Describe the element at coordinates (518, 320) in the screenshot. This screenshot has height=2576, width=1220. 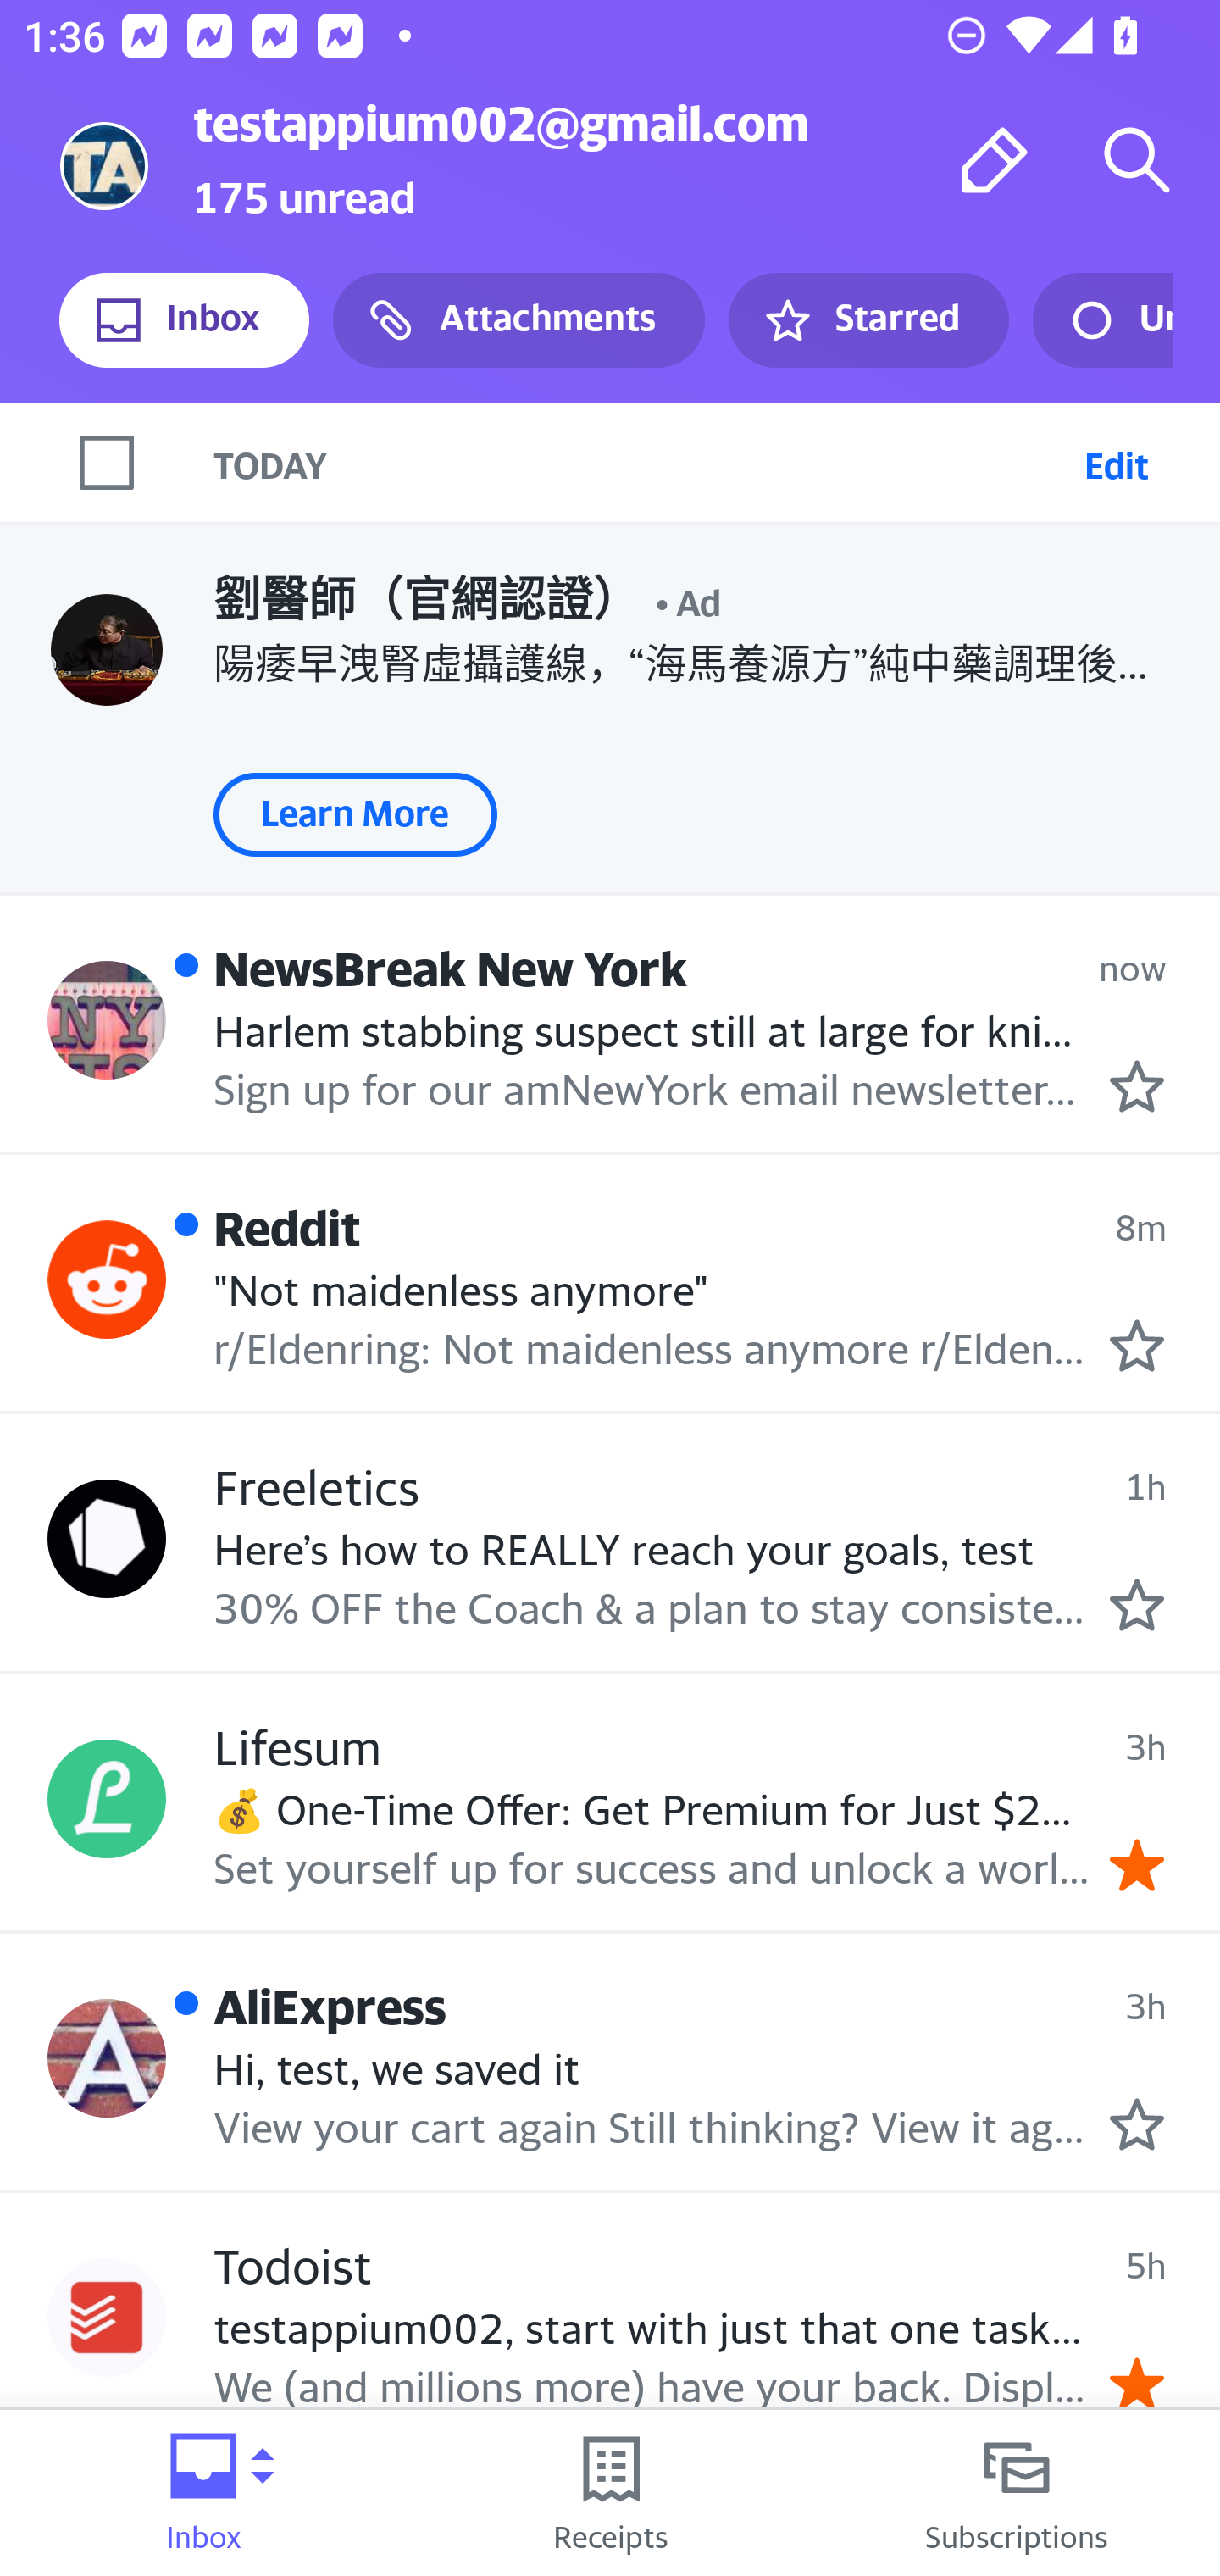
I see `Attachments` at that location.